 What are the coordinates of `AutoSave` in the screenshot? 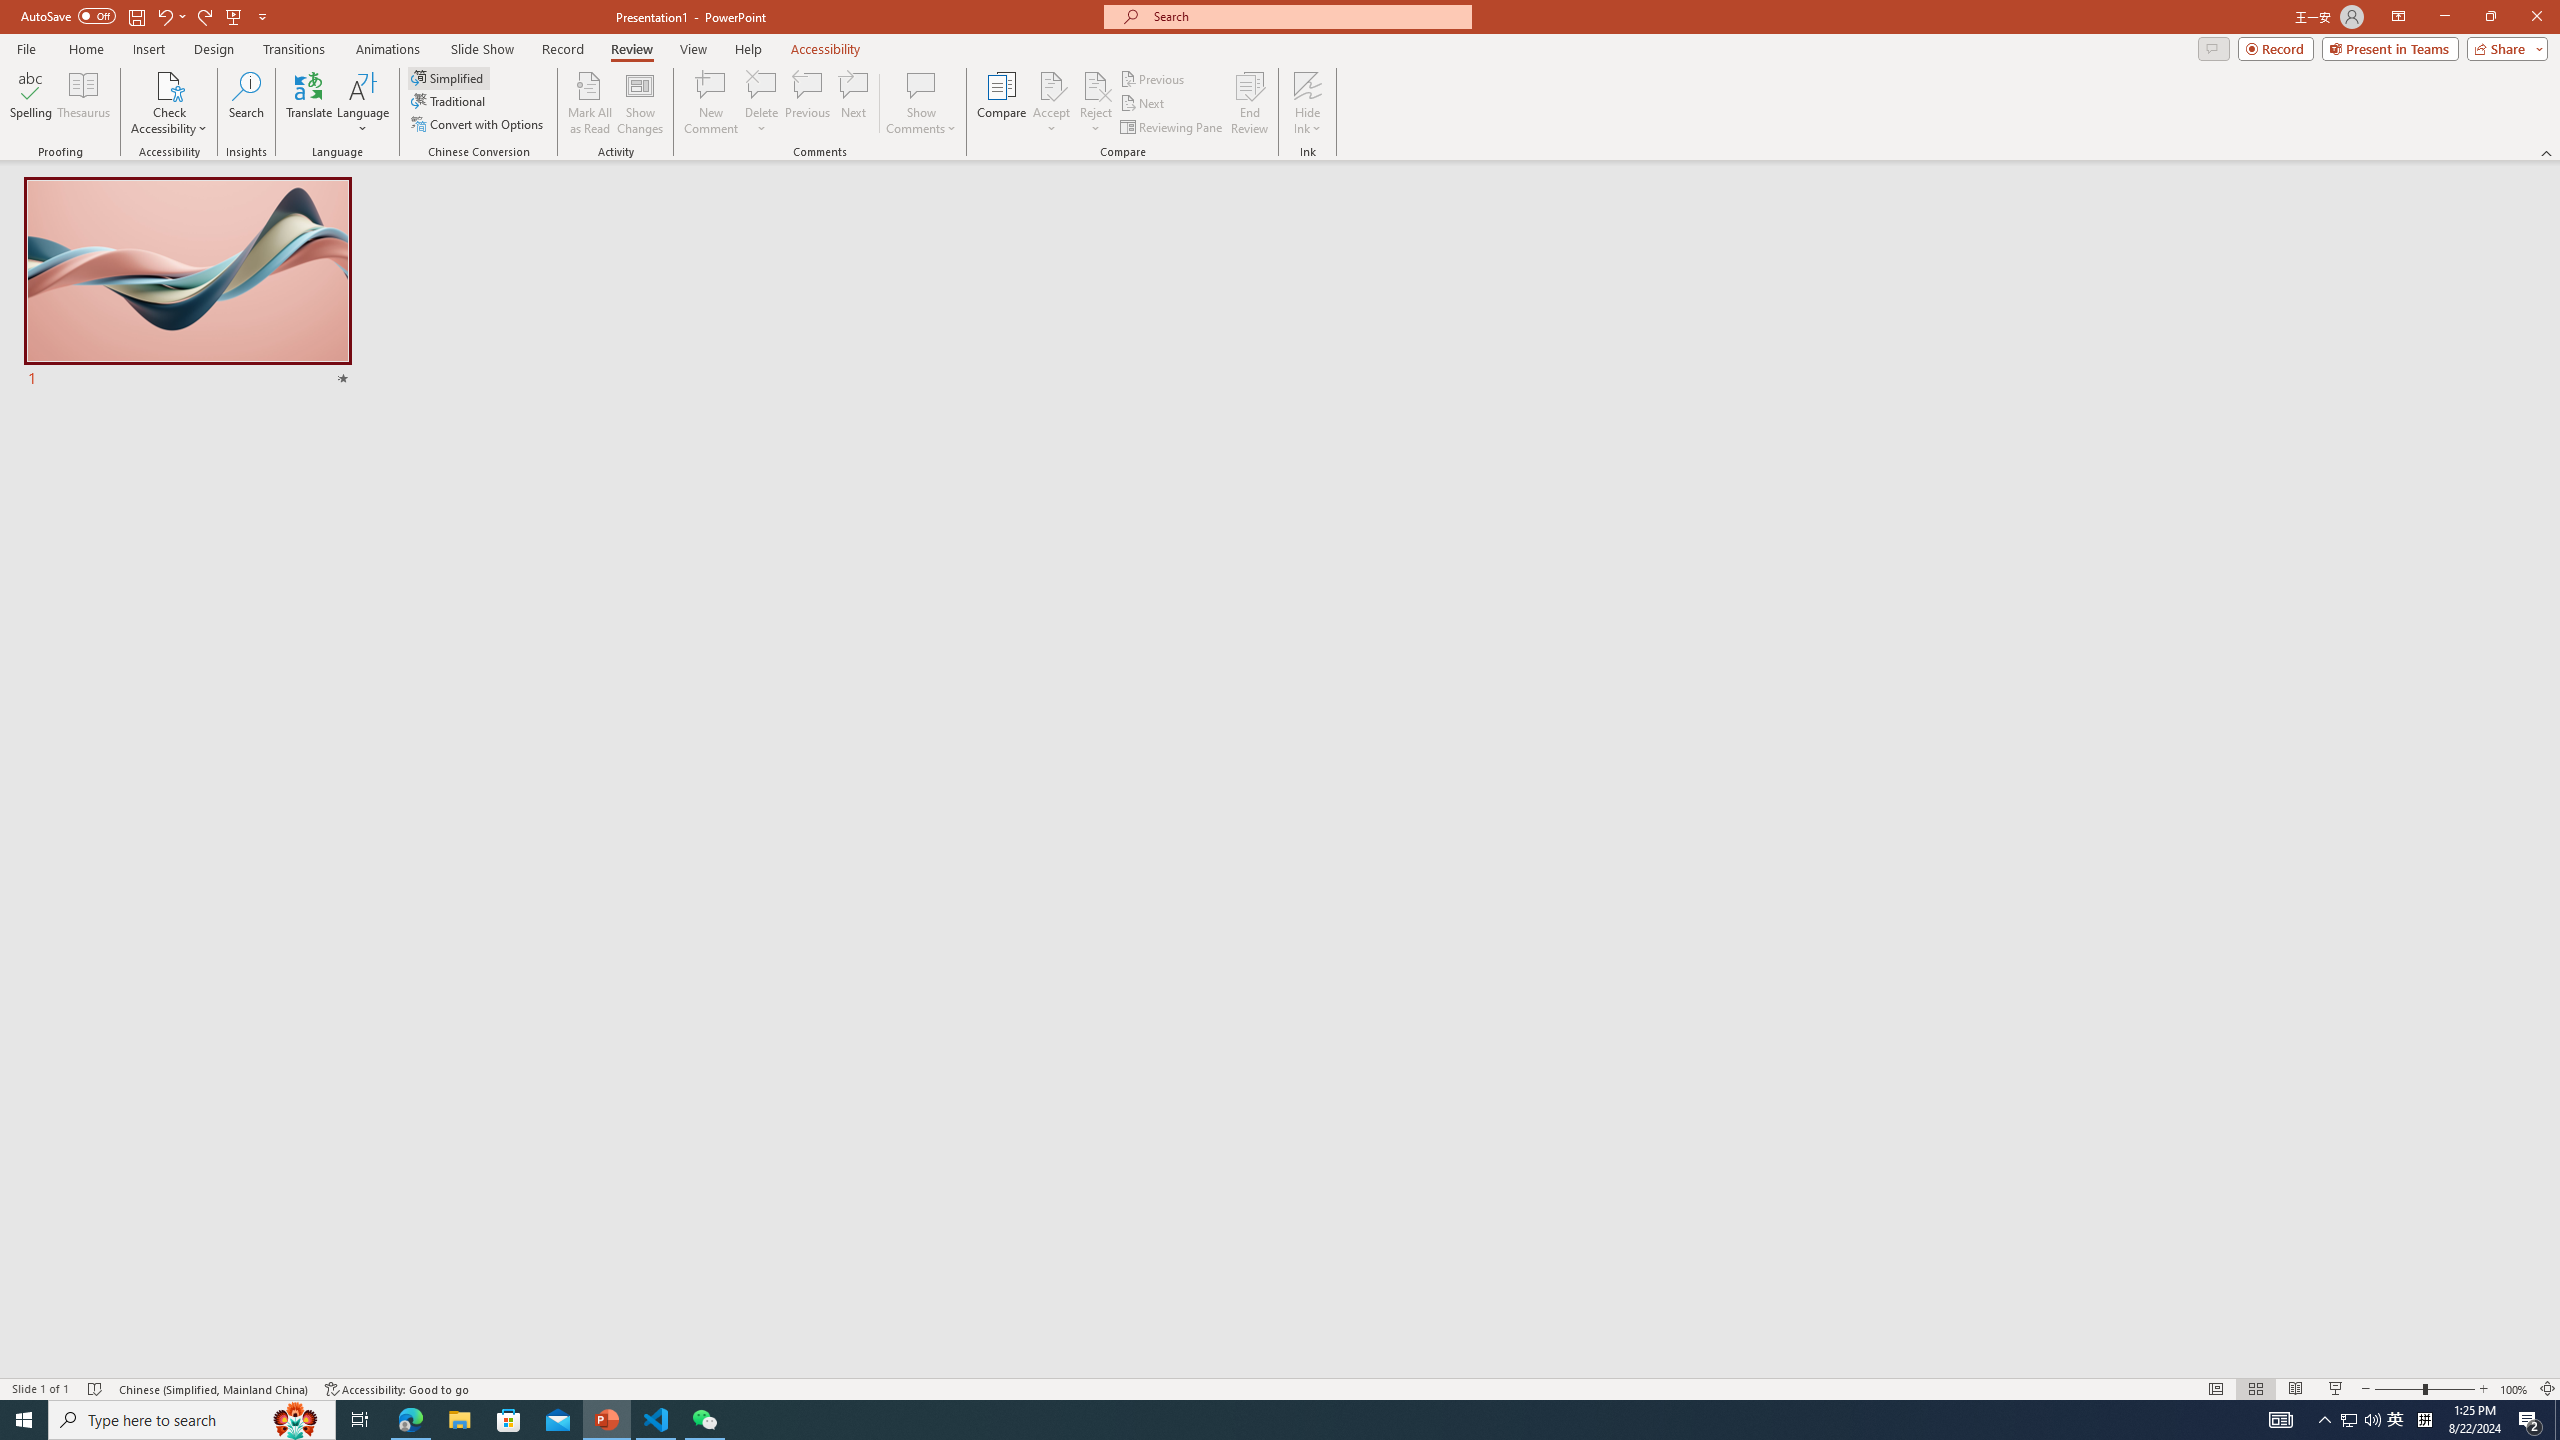 It's located at (68, 16).